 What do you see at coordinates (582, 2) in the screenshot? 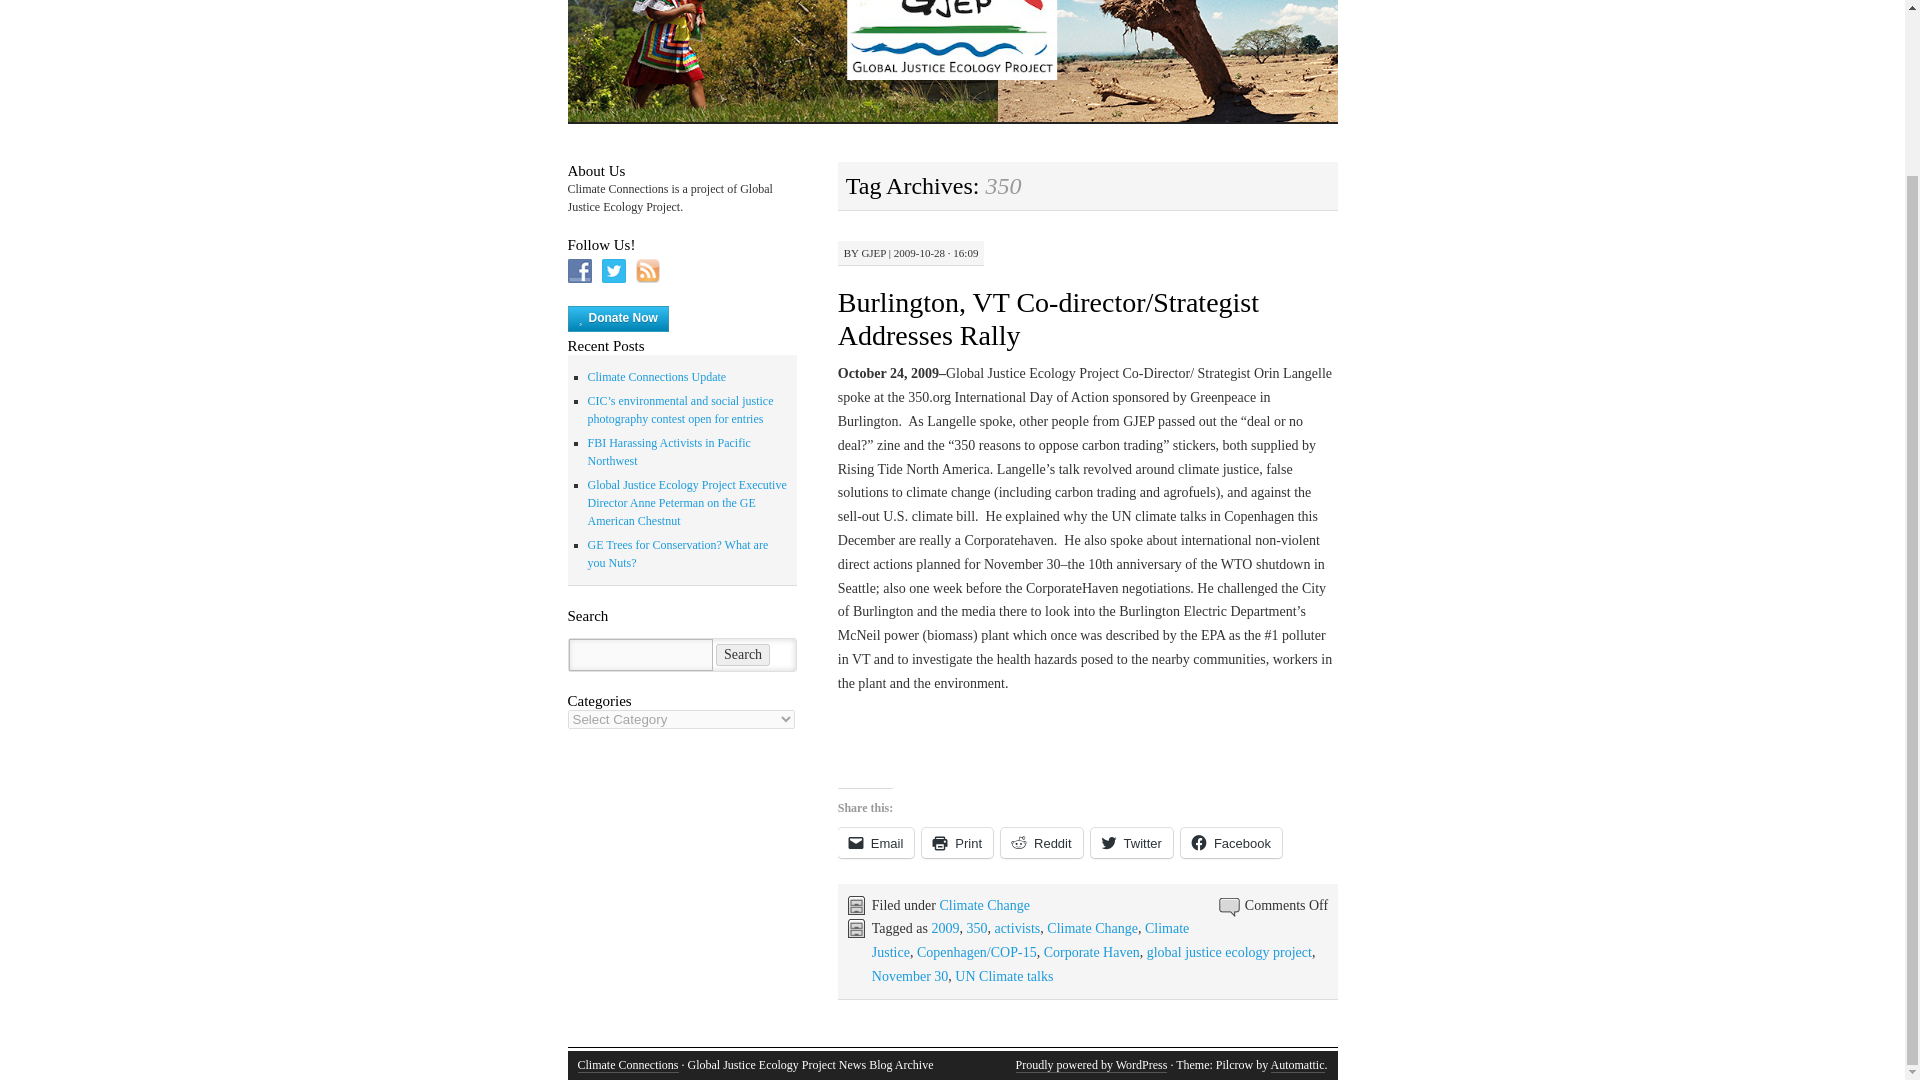
I see `Skip to content` at bounding box center [582, 2].